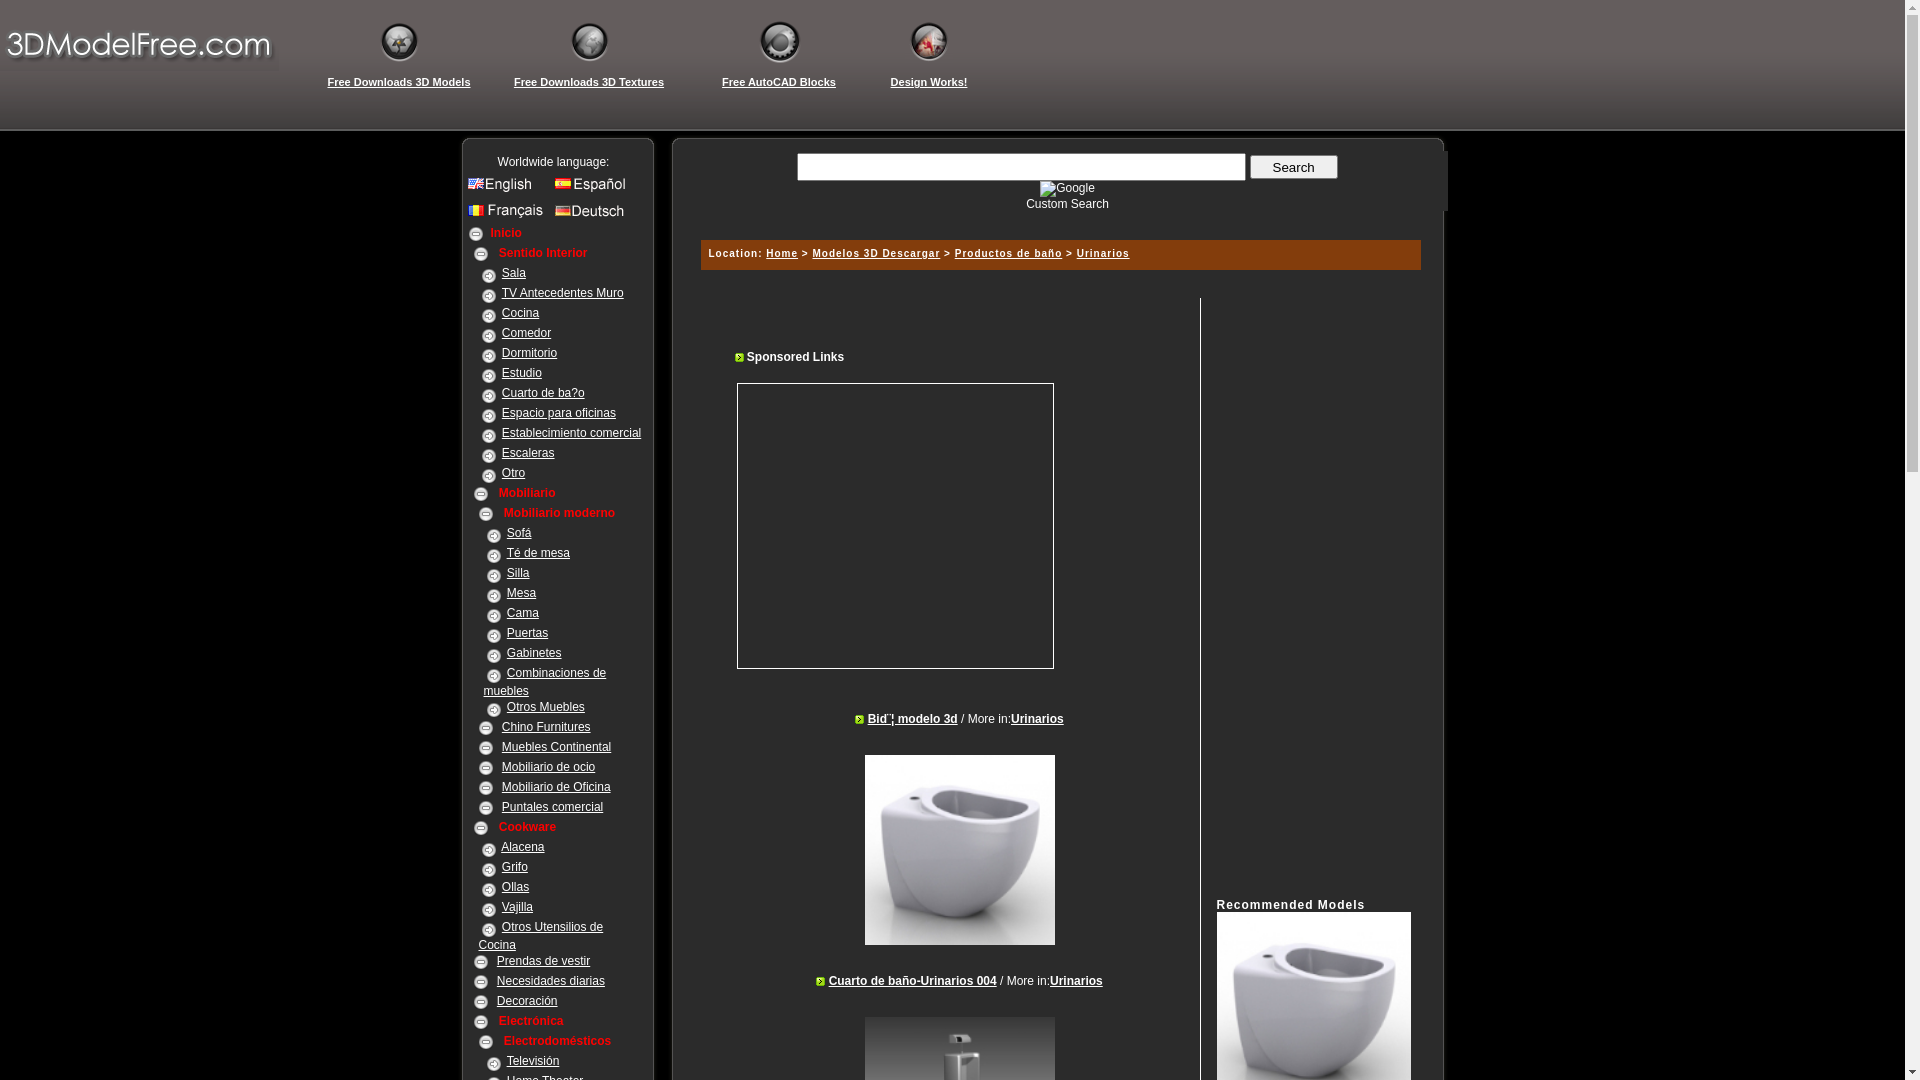 The height and width of the screenshot is (1080, 1920). Describe the element at coordinates (546, 727) in the screenshot. I see `Chino Furnitures` at that location.